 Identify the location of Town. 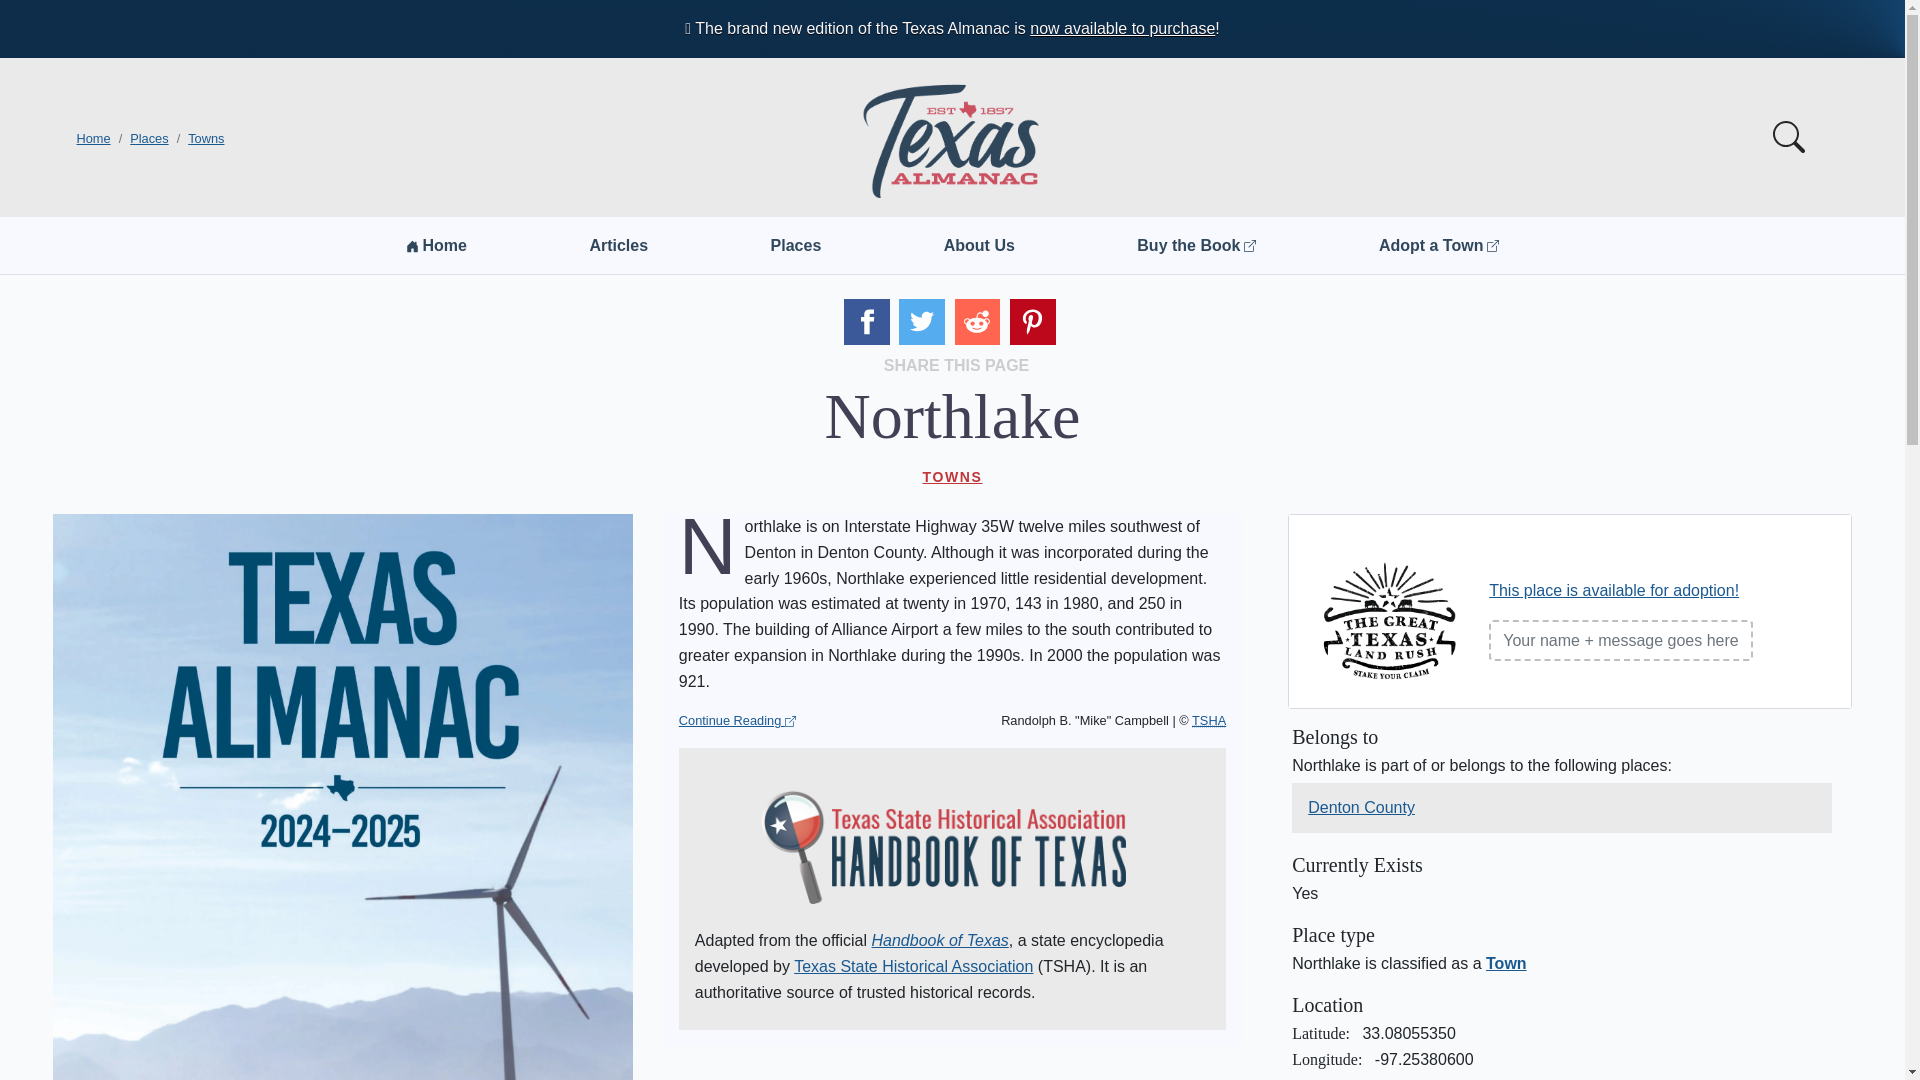
(1506, 963).